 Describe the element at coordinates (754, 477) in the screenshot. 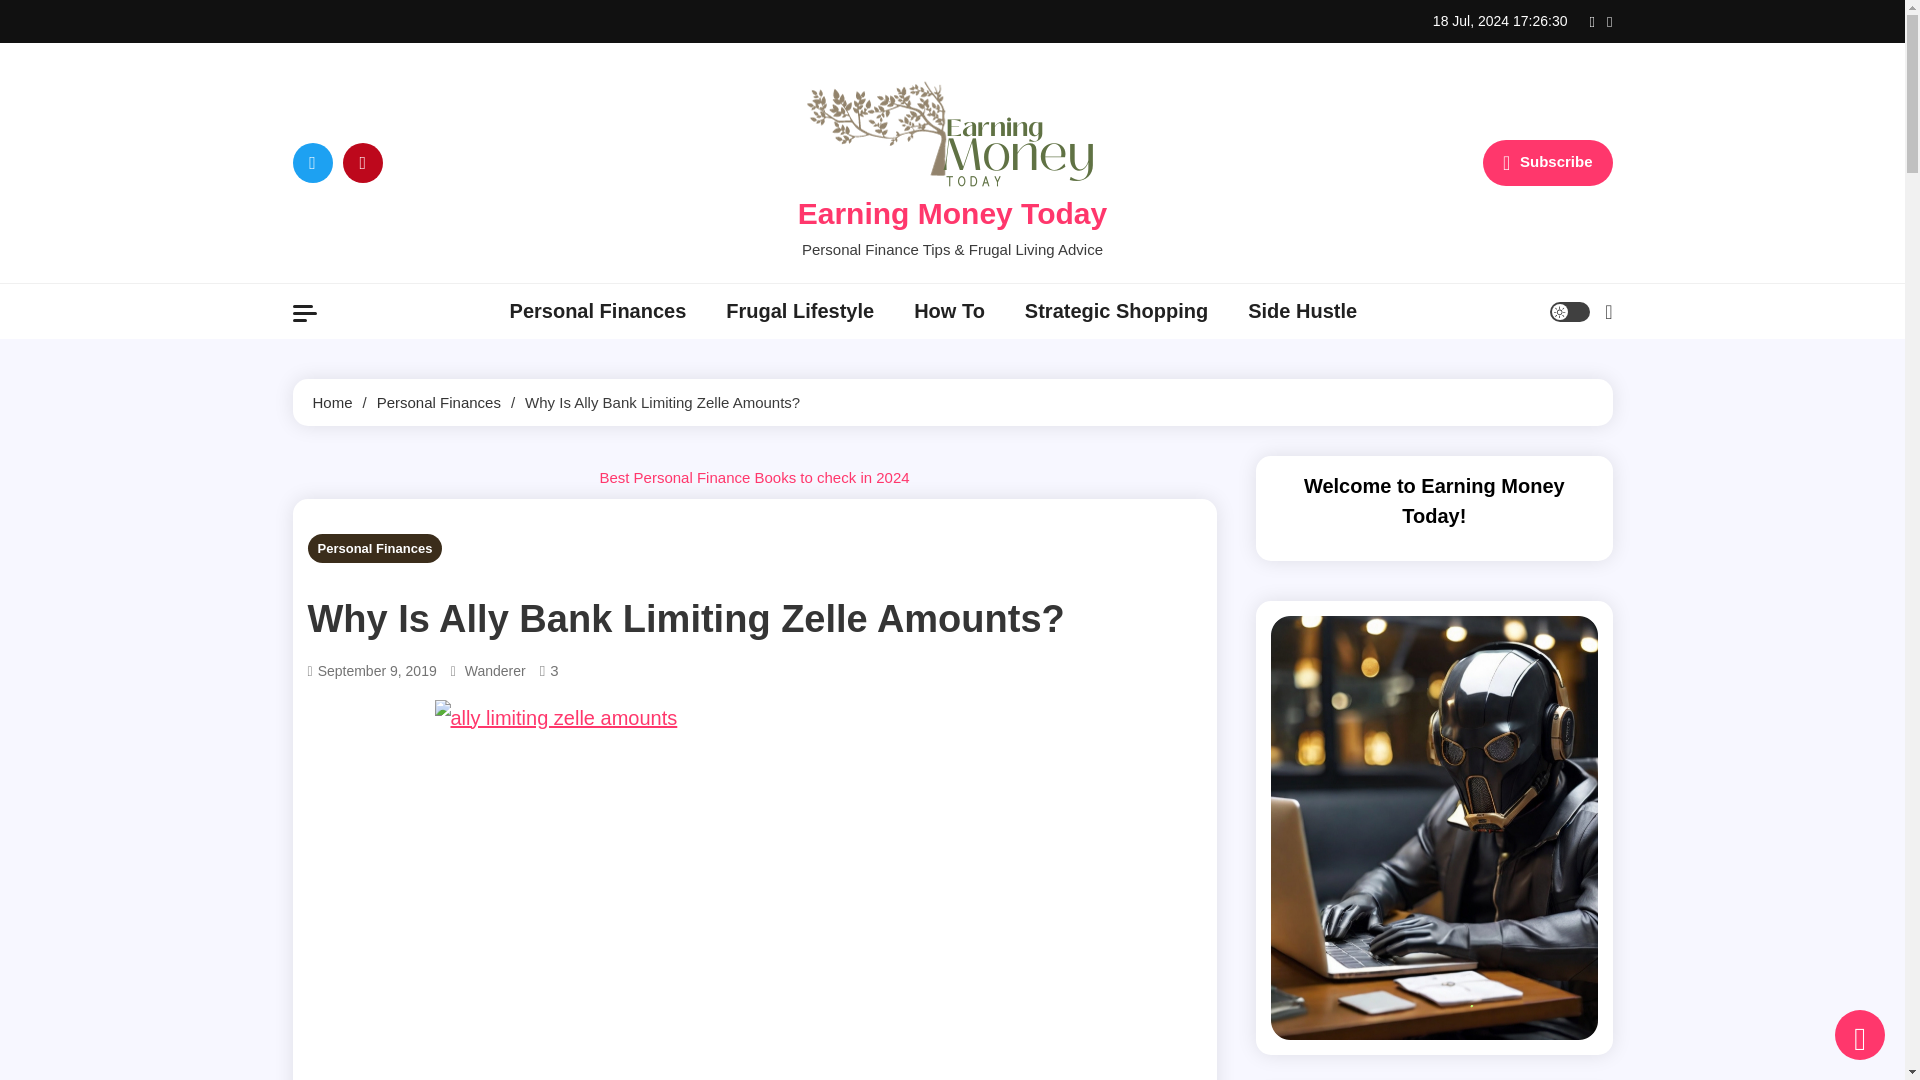

I see `Best Personal Finance Books to check in 2024` at that location.